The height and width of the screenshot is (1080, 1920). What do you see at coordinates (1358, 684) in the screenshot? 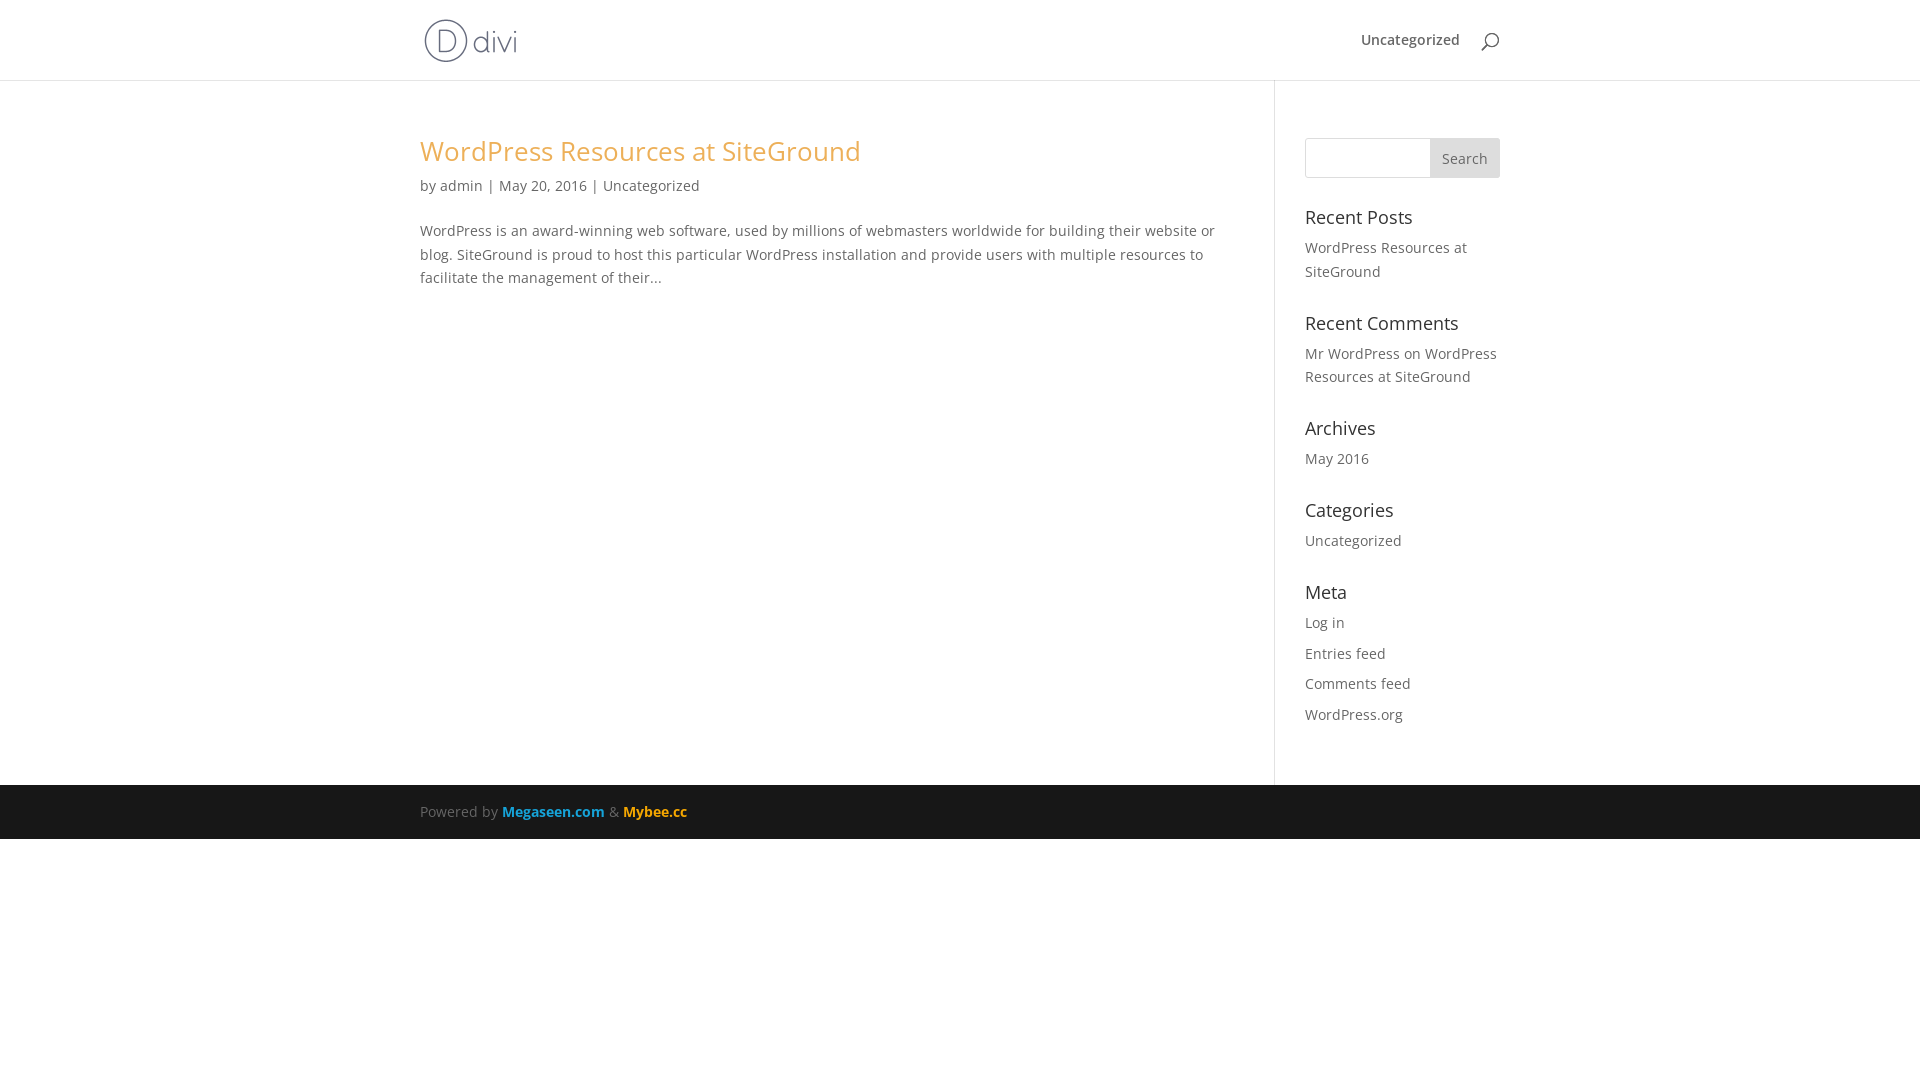
I see `Comments feed` at bounding box center [1358, 684].